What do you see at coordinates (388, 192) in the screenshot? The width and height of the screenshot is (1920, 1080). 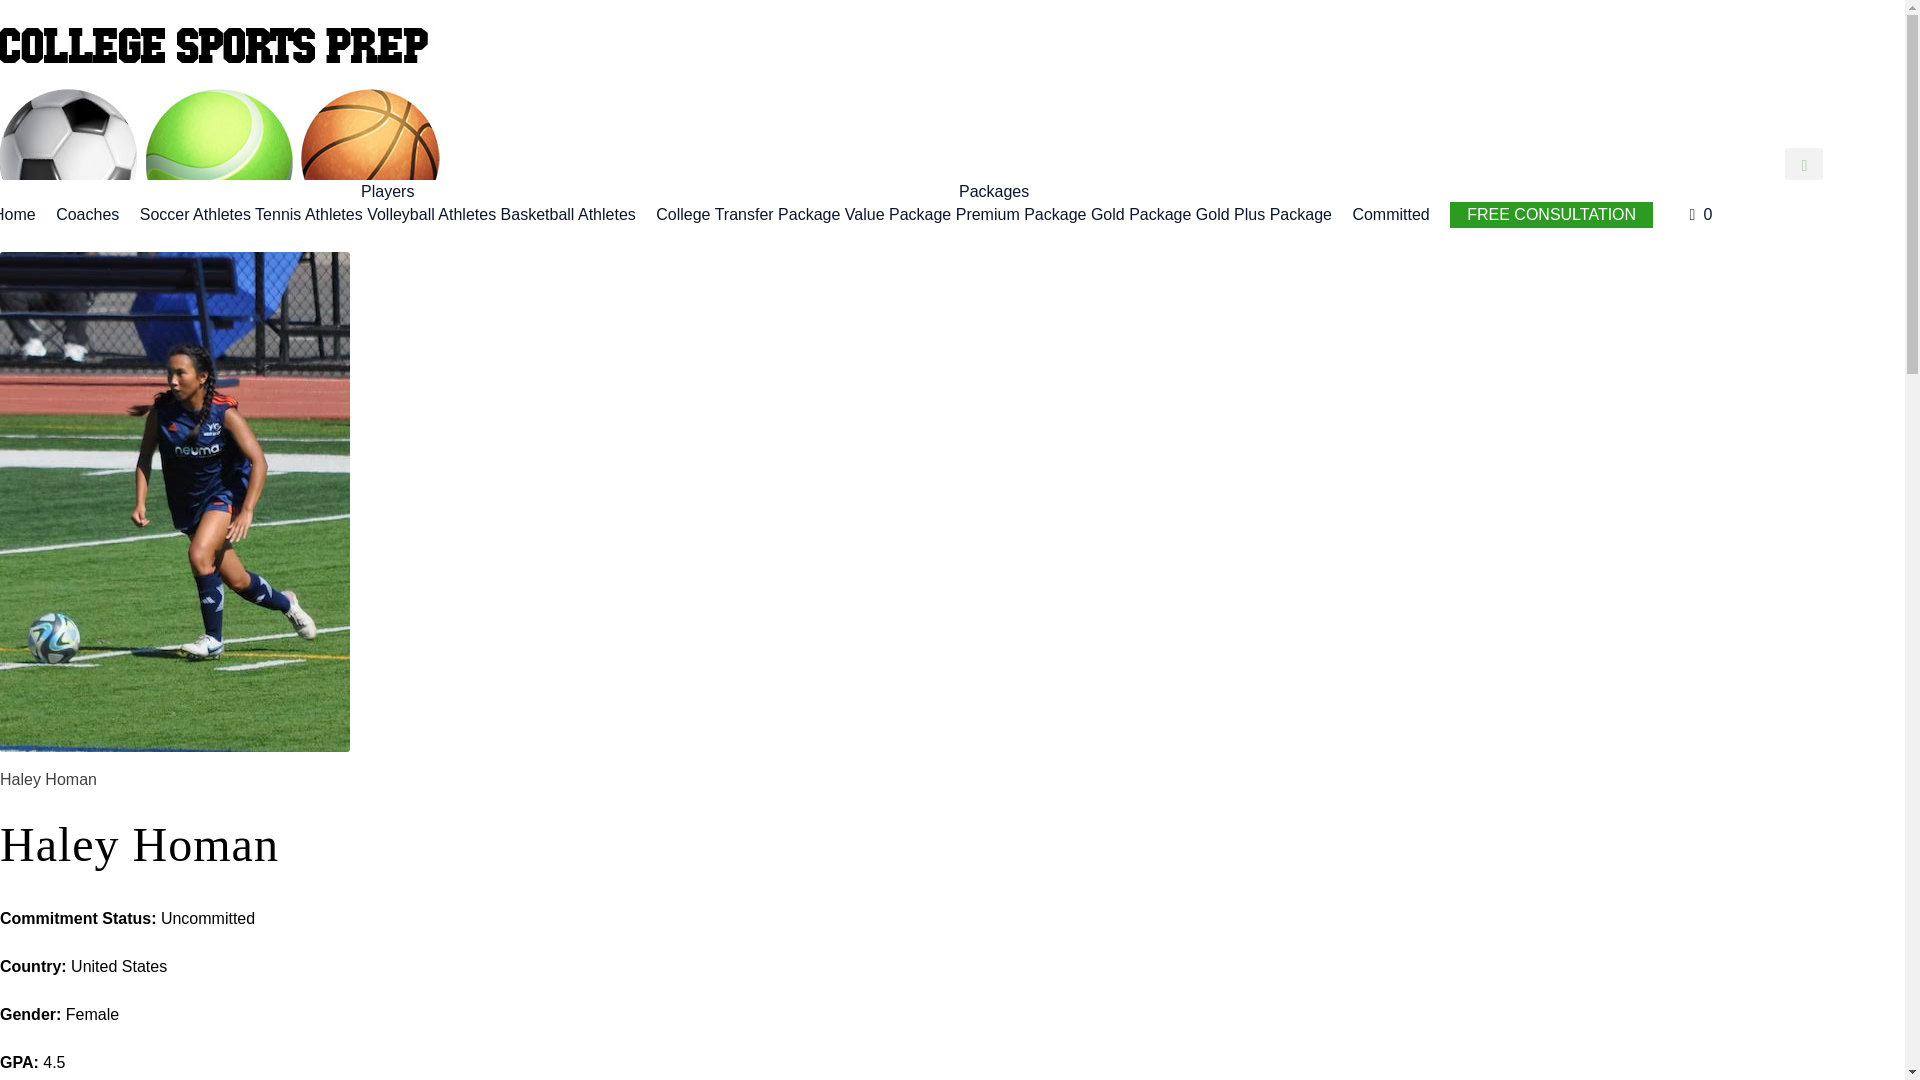 I see `Players` at bounding box center [388, 192].